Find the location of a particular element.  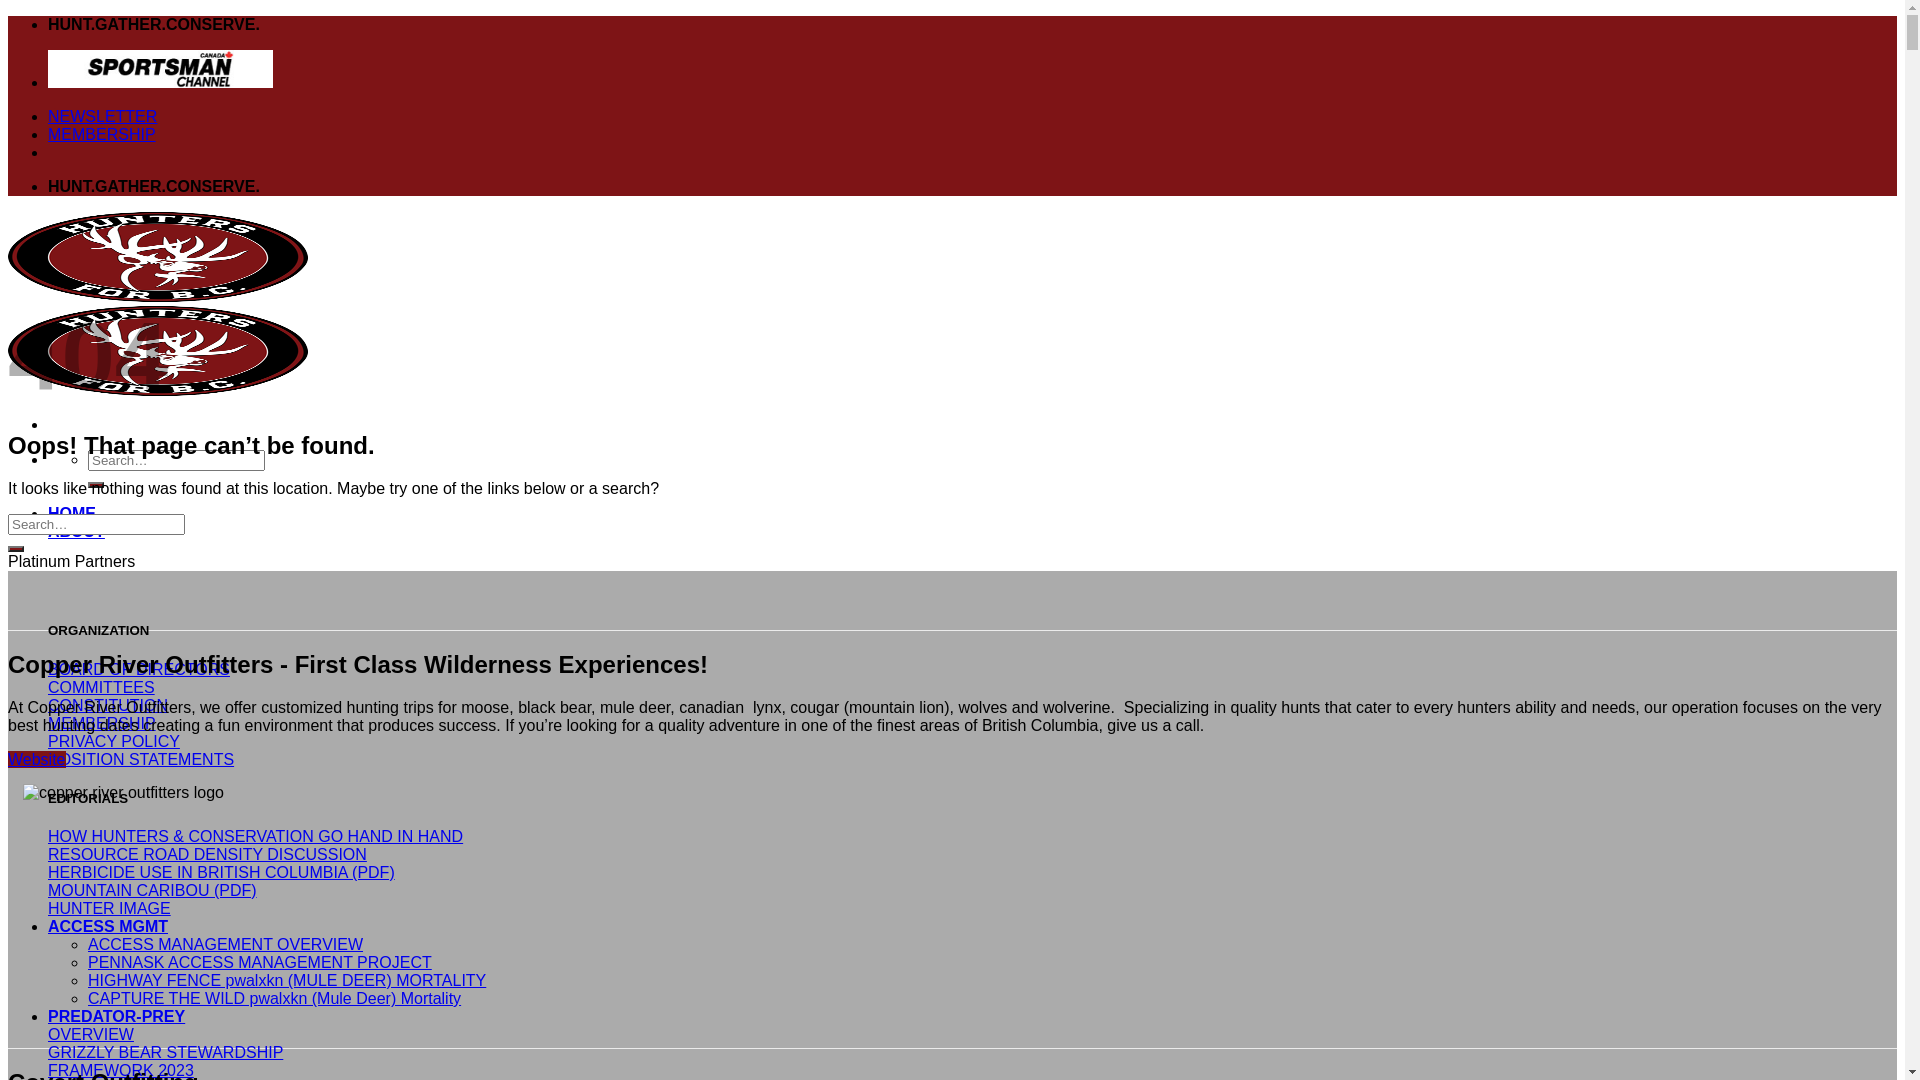

CONSTITUTION is located at coordinates (108, 706).